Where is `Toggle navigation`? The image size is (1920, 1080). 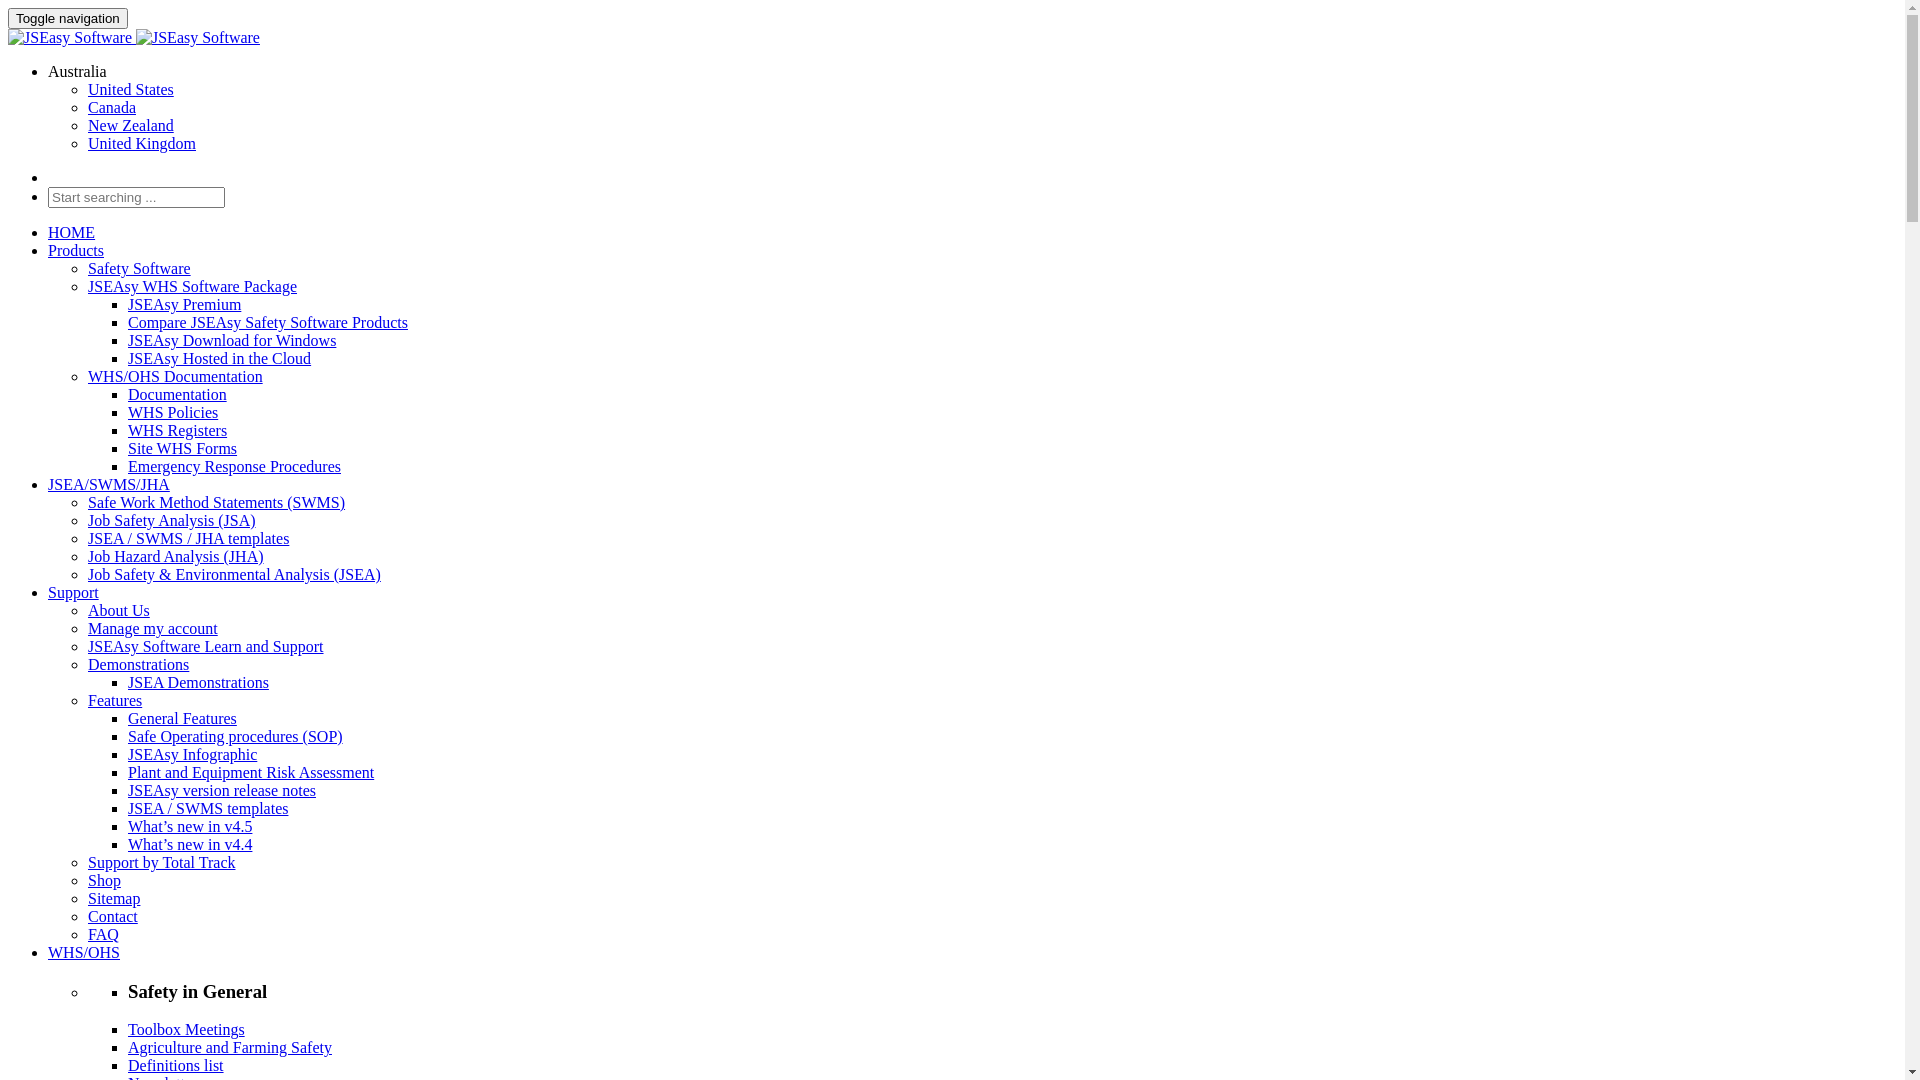
Toggle navigation is located at coordinates (68, 18).